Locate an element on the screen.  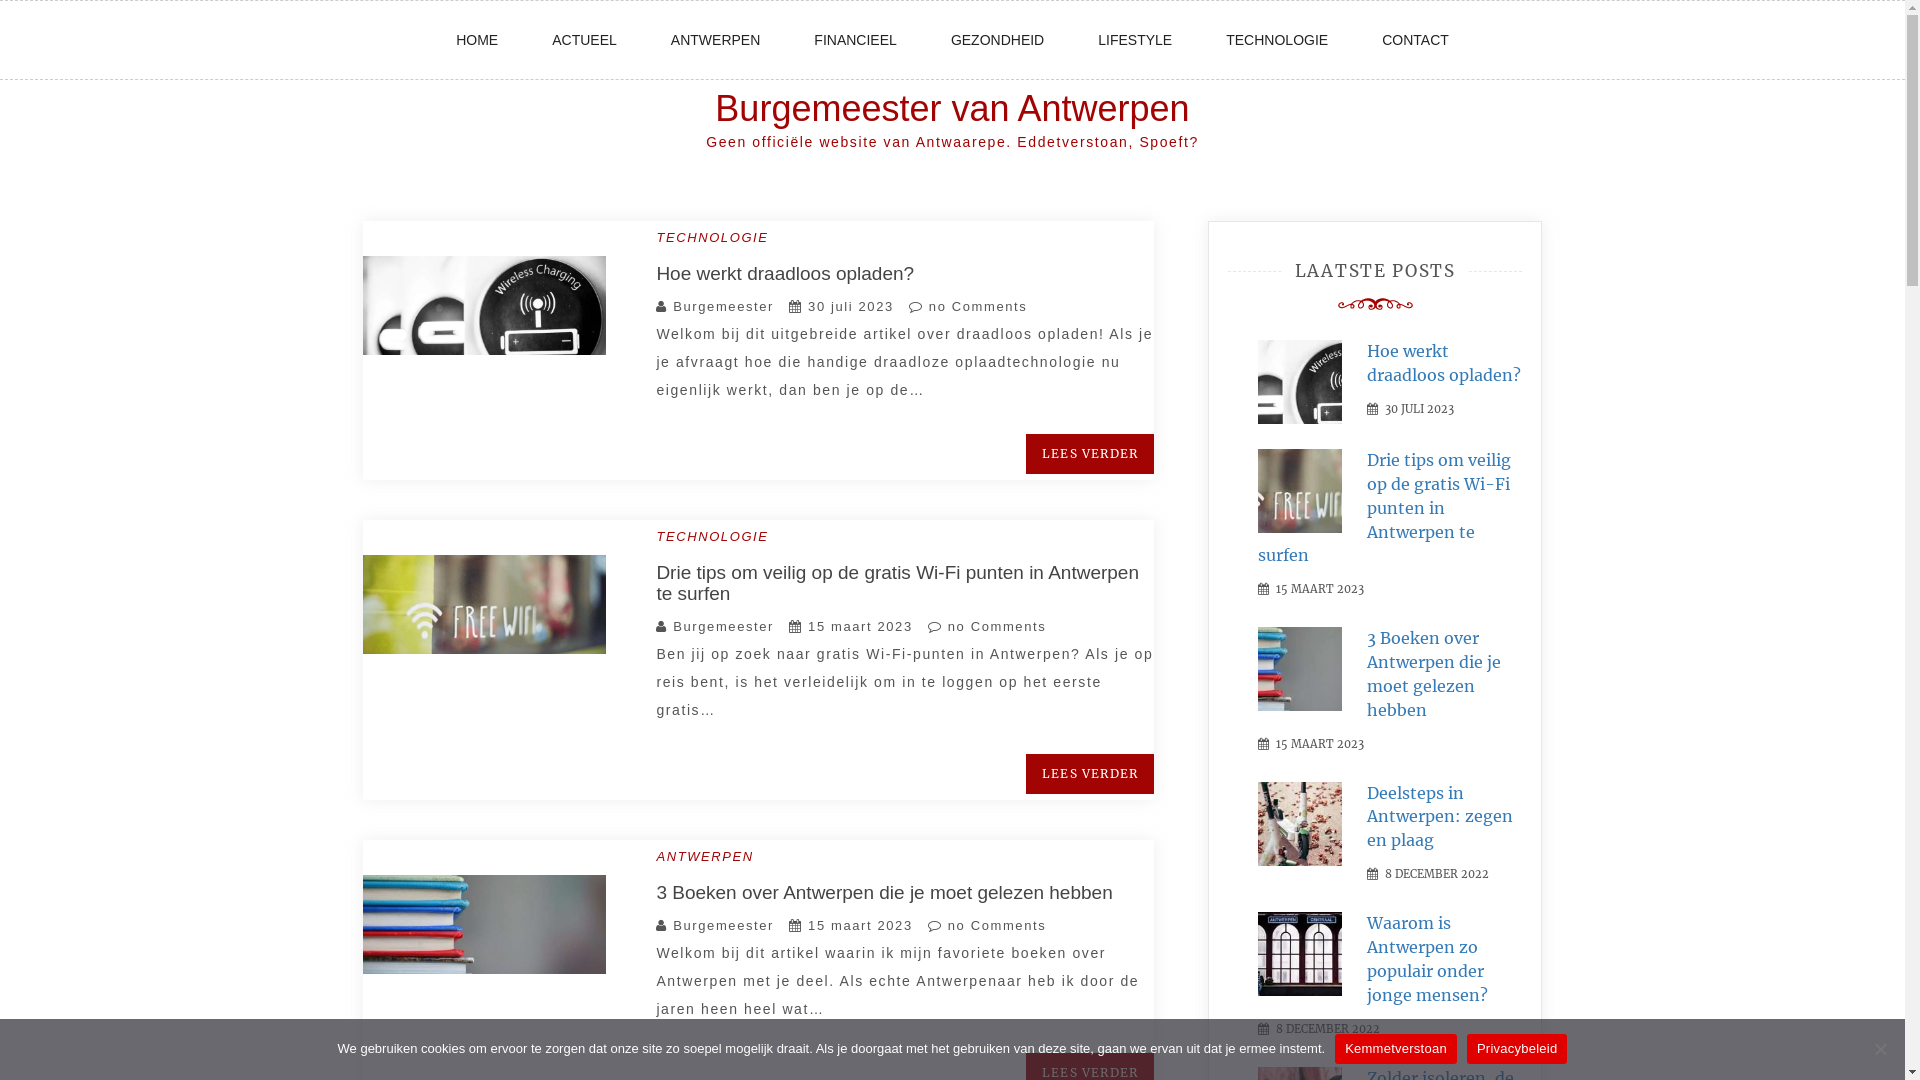
no Comments is located at coordinates (987, 926).